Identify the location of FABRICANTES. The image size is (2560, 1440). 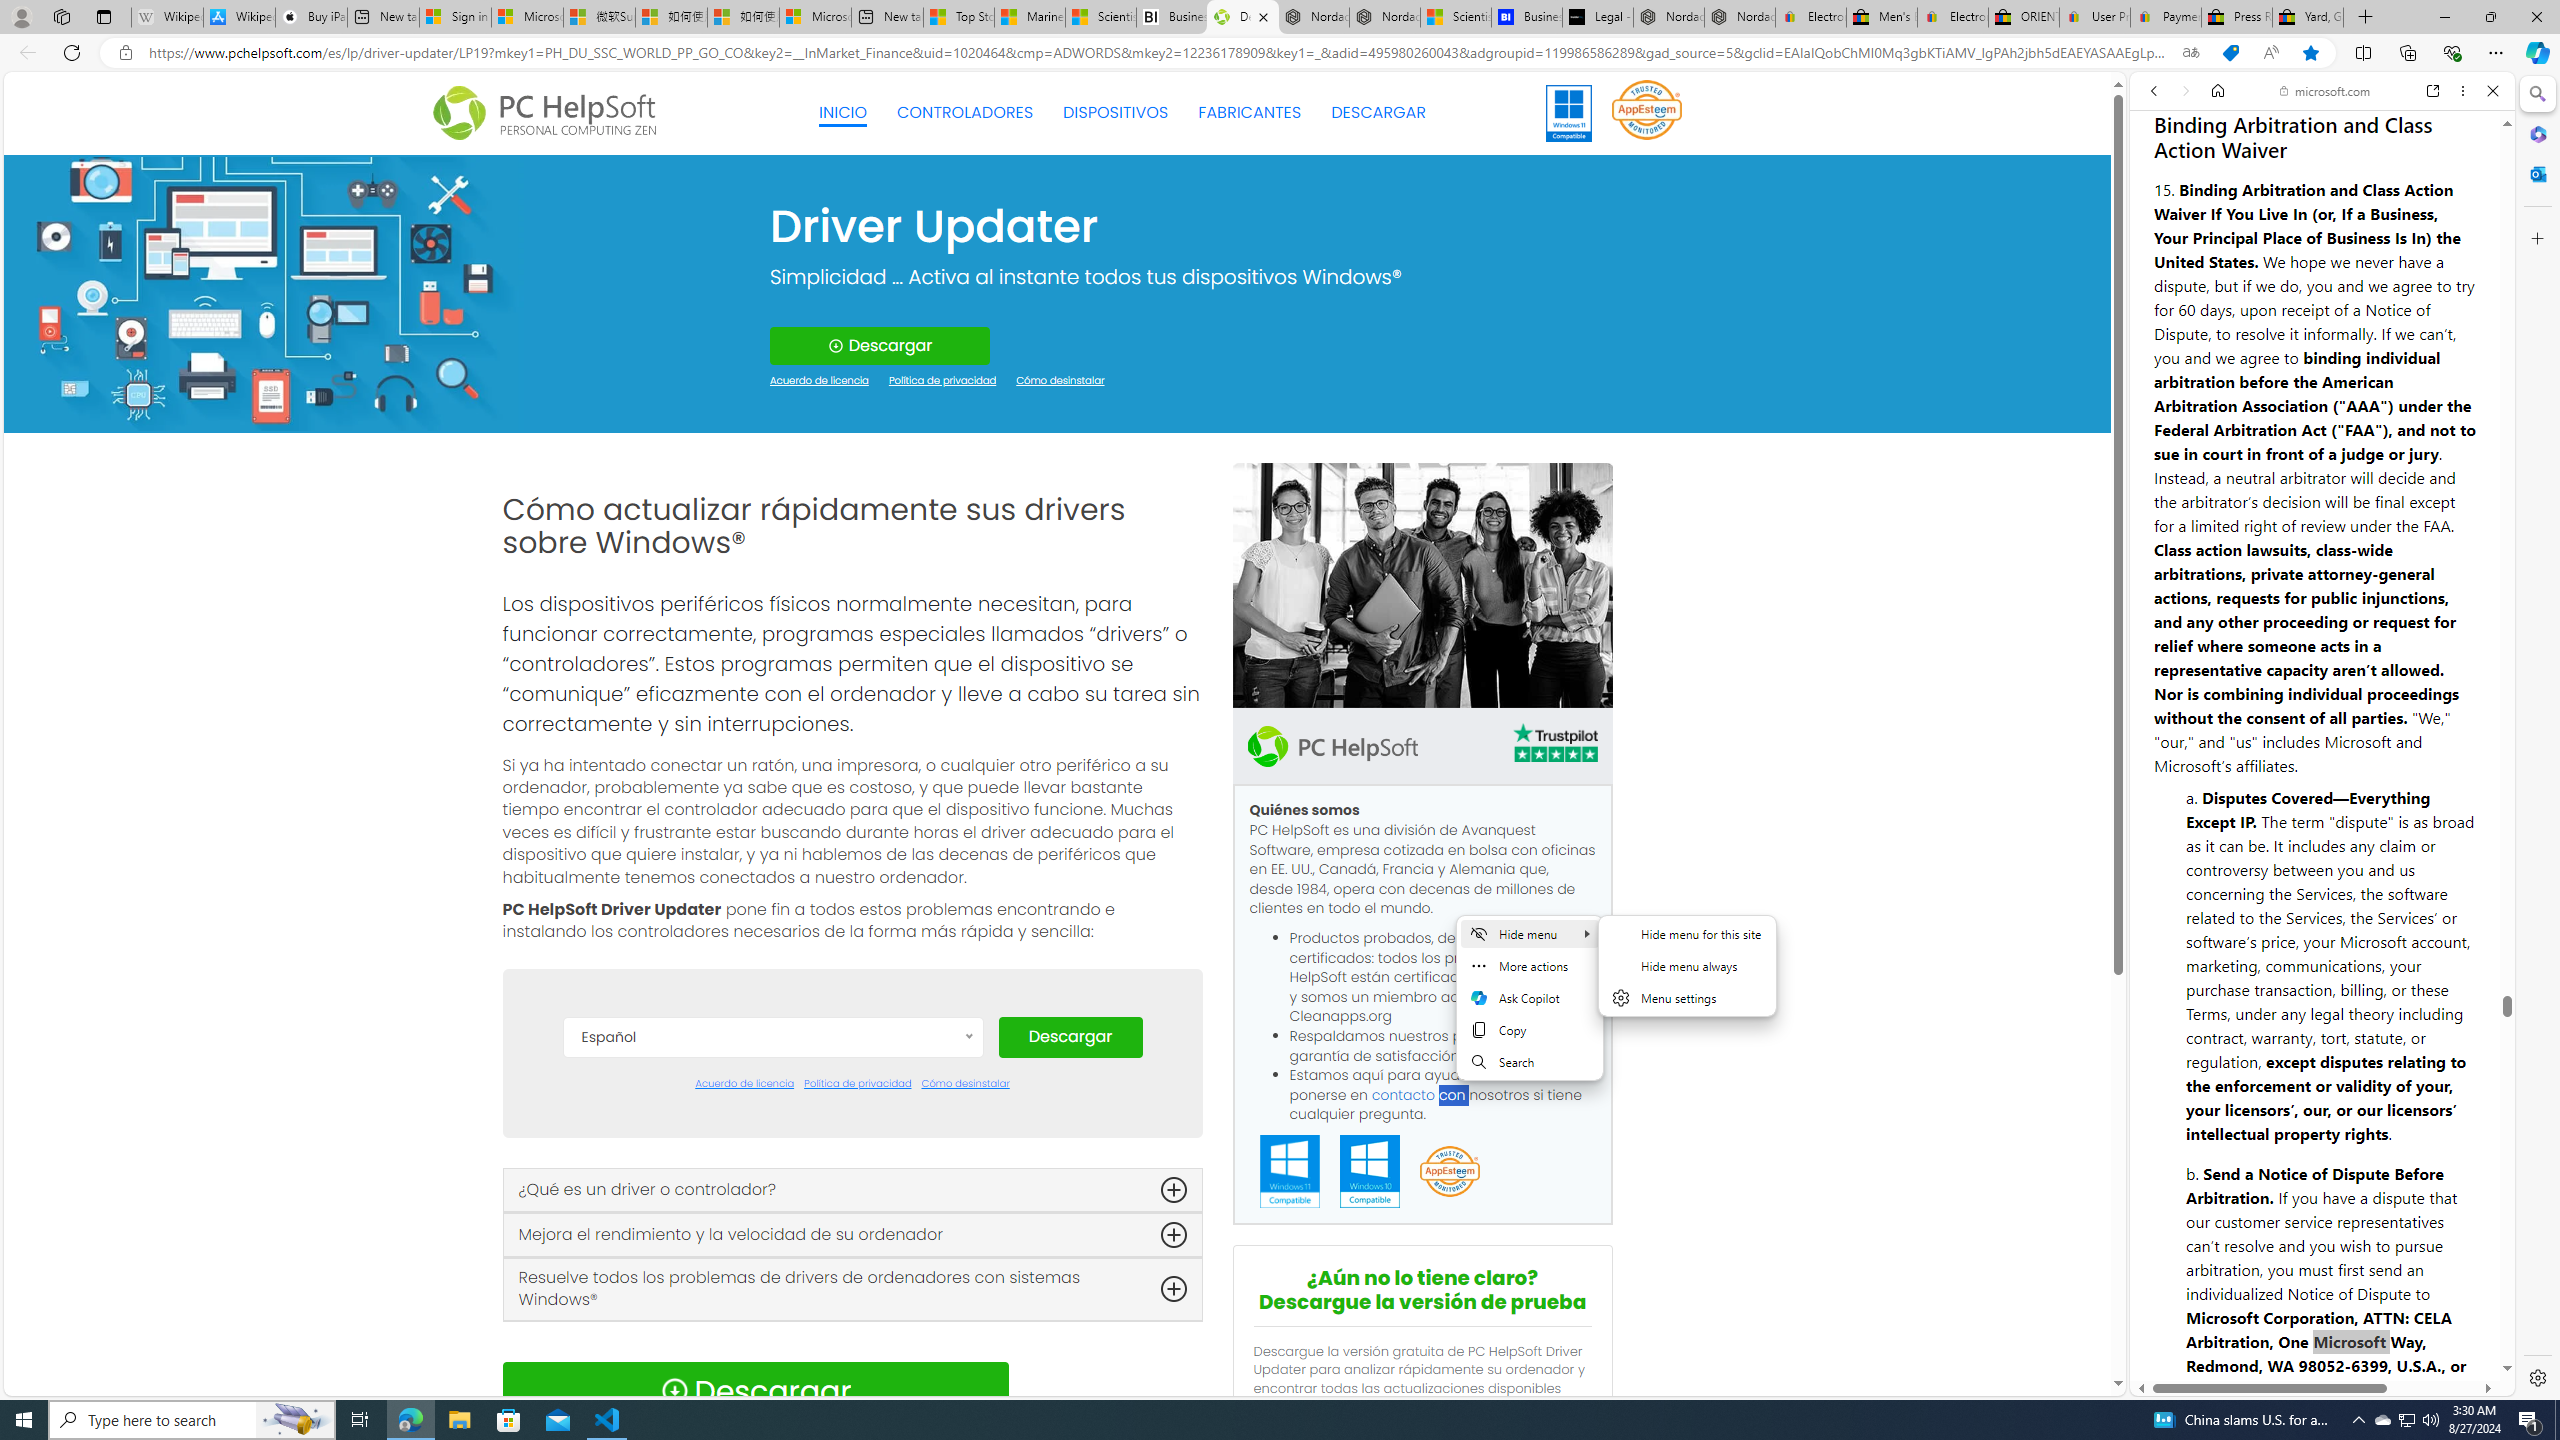
(1250, 112).